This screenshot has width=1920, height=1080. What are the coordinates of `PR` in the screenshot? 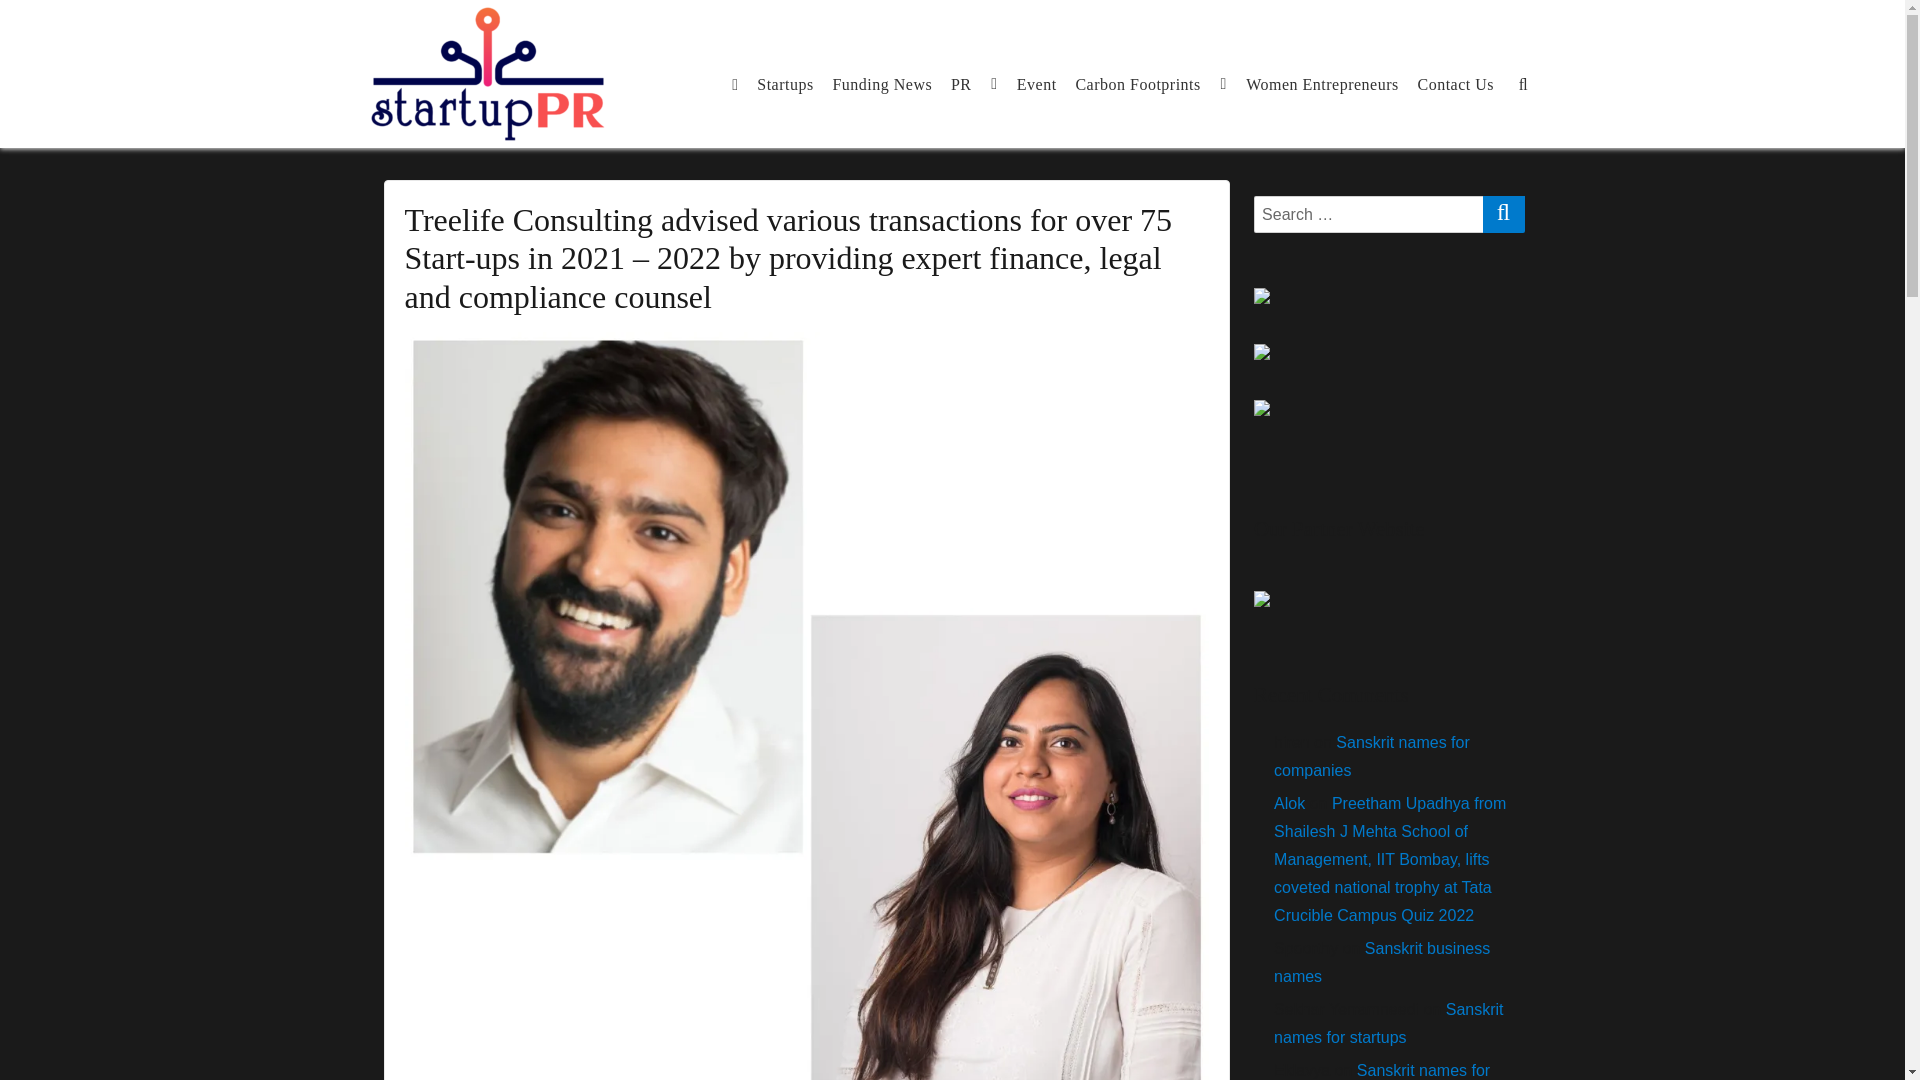 It's located at (975, 83).